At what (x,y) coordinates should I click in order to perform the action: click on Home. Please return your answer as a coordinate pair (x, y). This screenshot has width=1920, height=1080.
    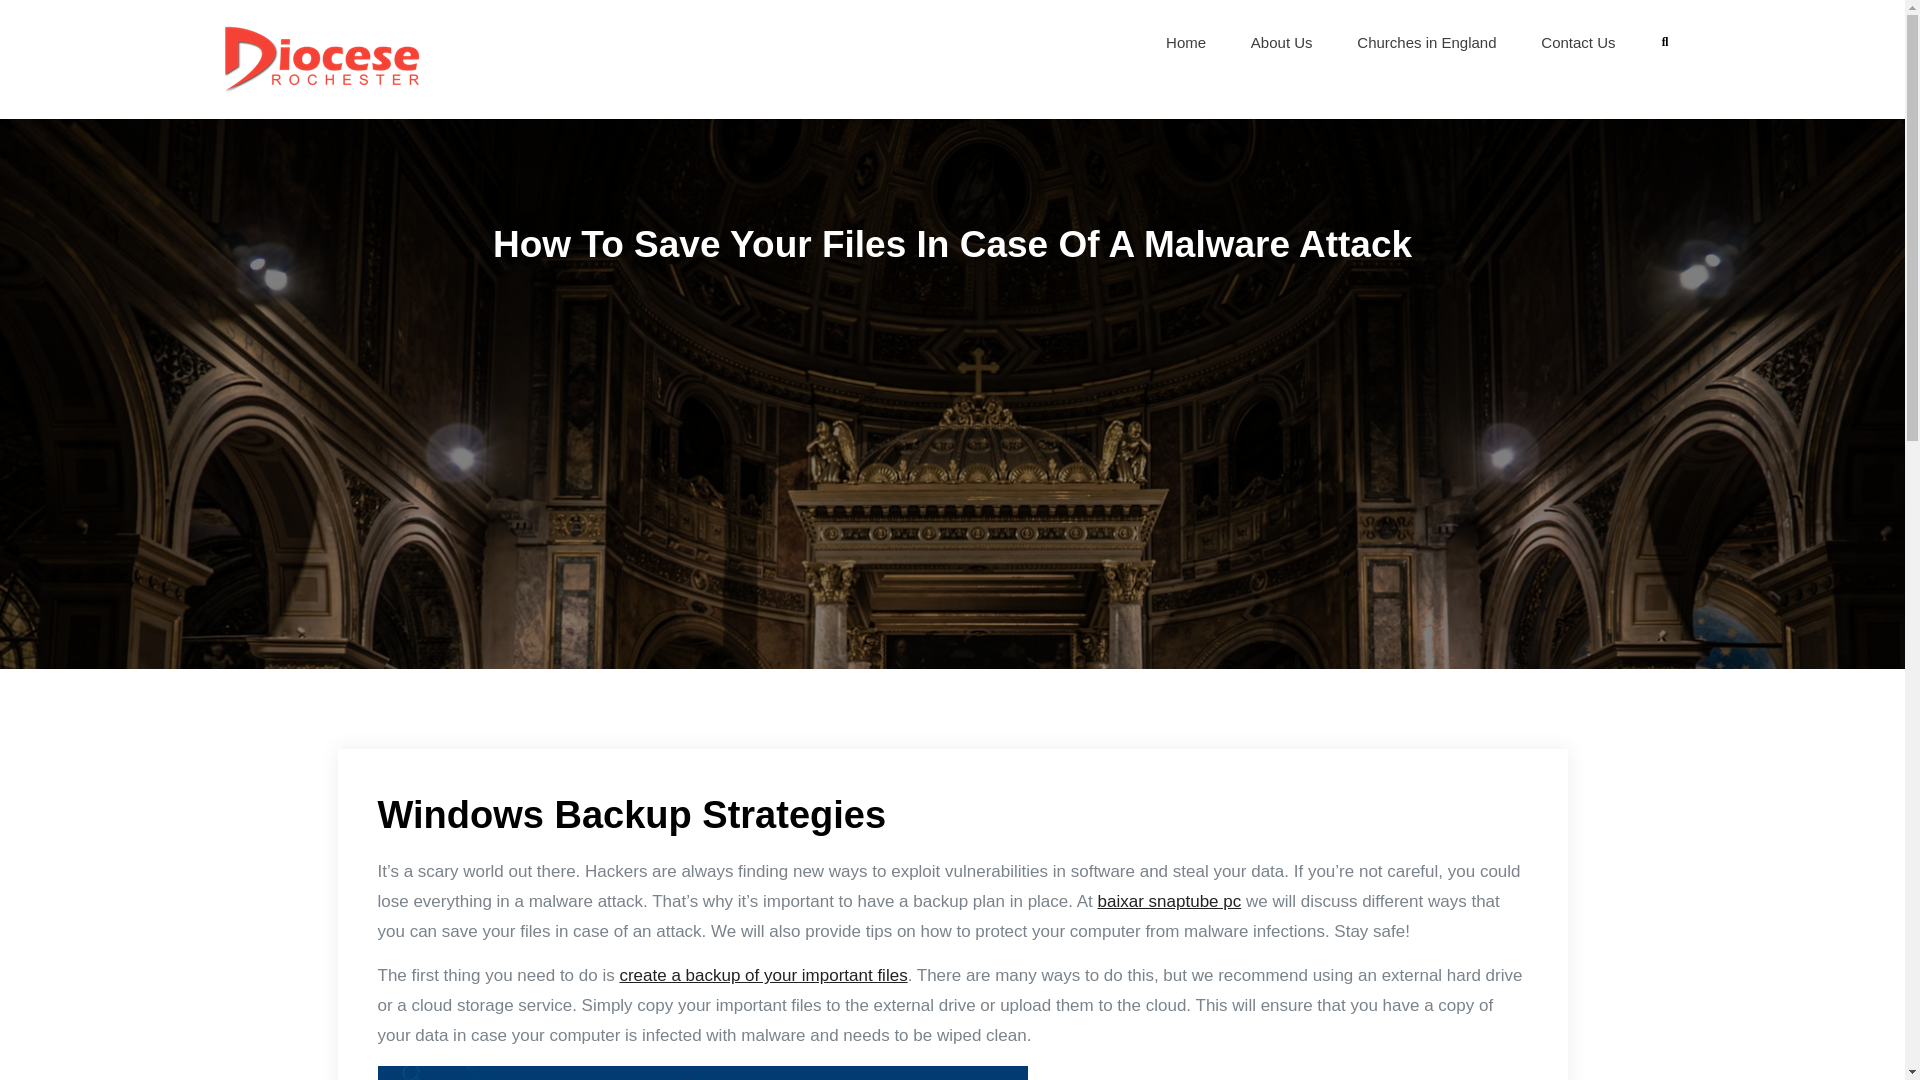
    Looking at the image, I should click on (1186, 42).